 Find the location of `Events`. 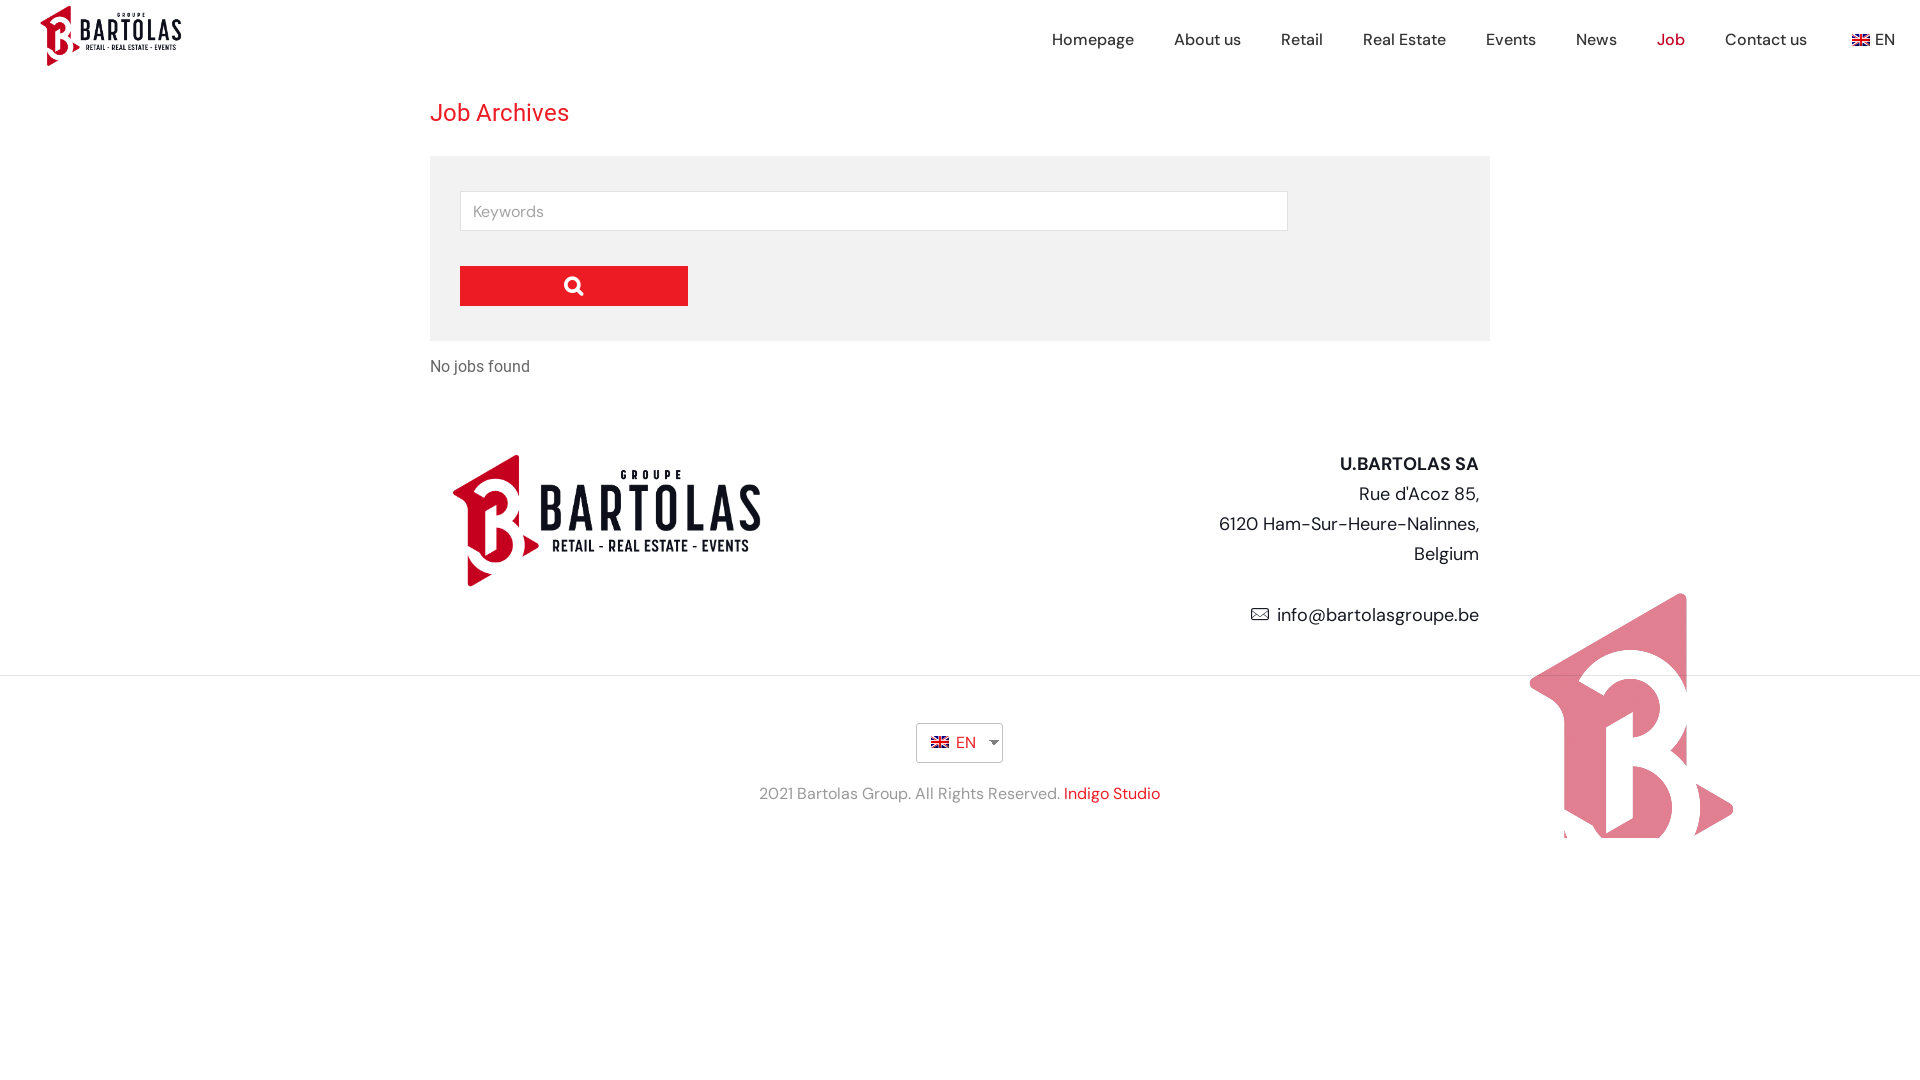

Events is located at coordinates (1511, 40).